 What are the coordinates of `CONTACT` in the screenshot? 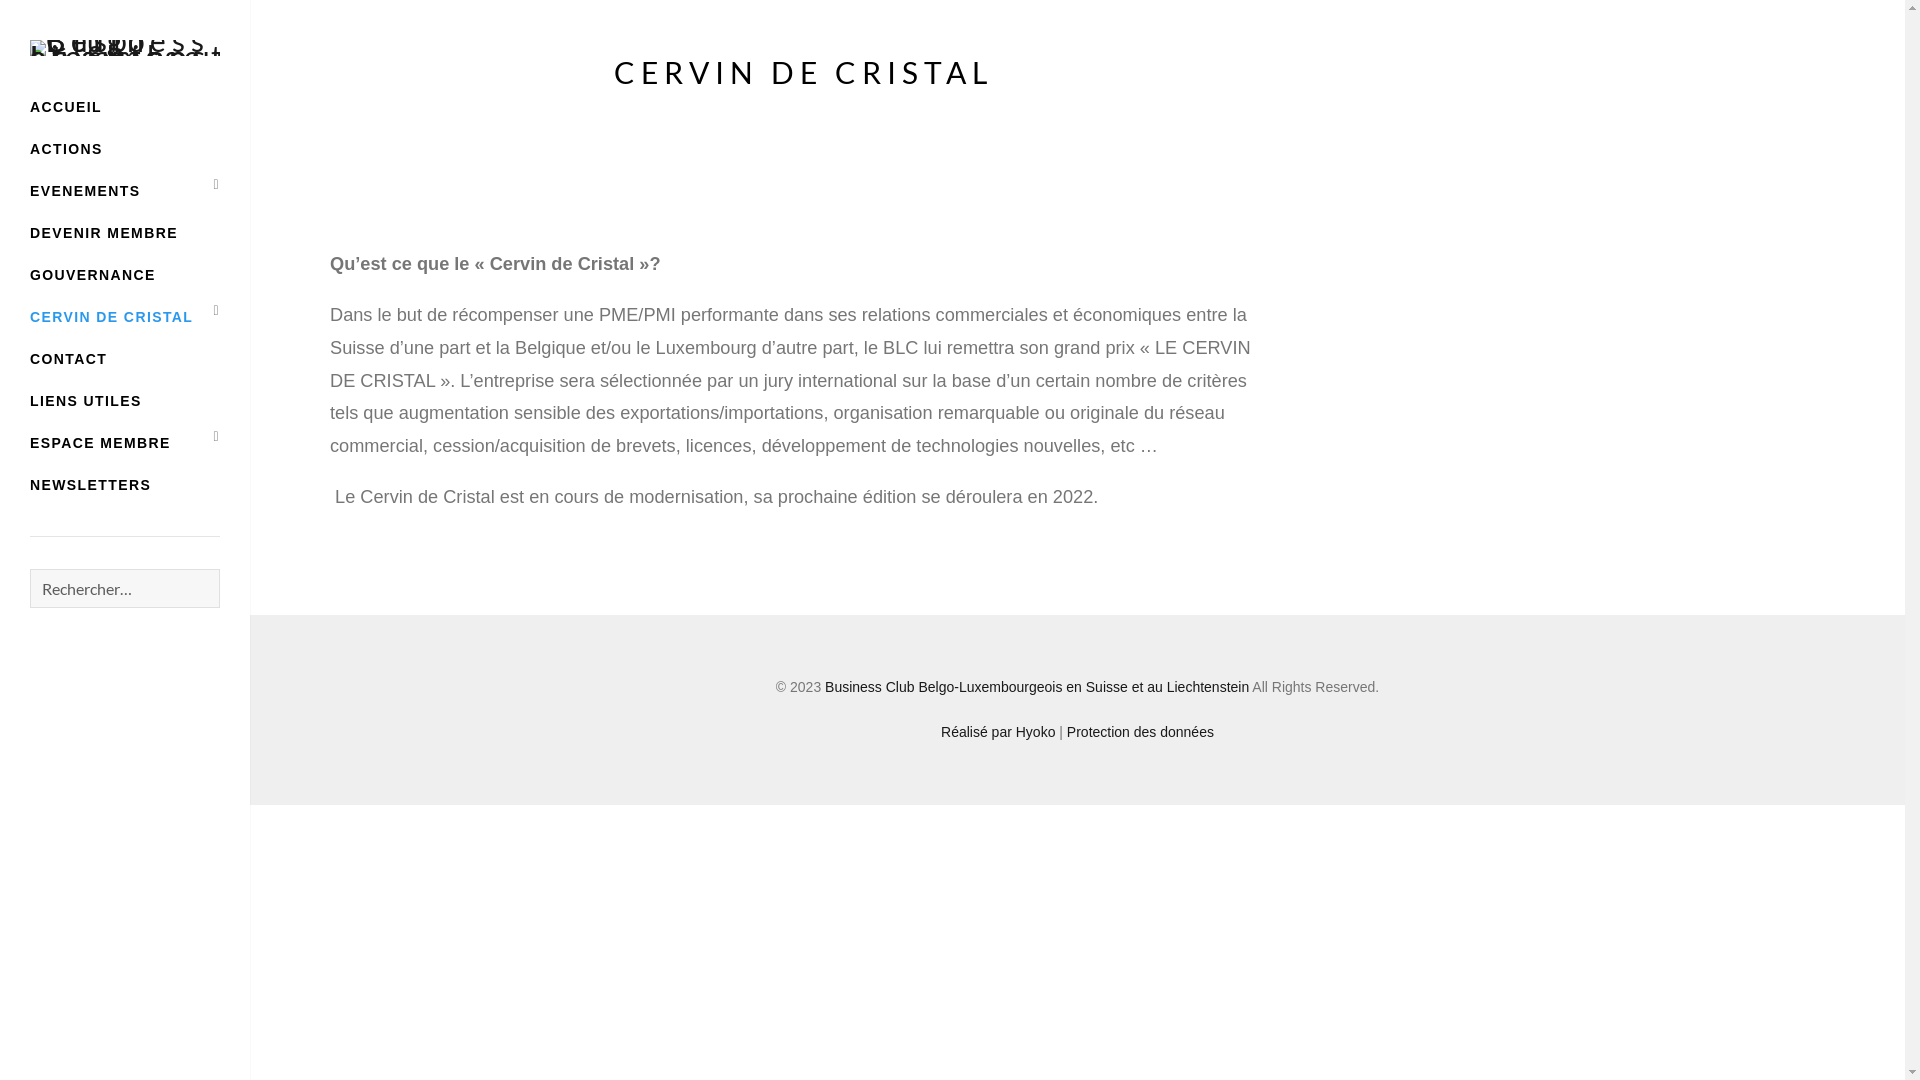 It's located at (68, 359).